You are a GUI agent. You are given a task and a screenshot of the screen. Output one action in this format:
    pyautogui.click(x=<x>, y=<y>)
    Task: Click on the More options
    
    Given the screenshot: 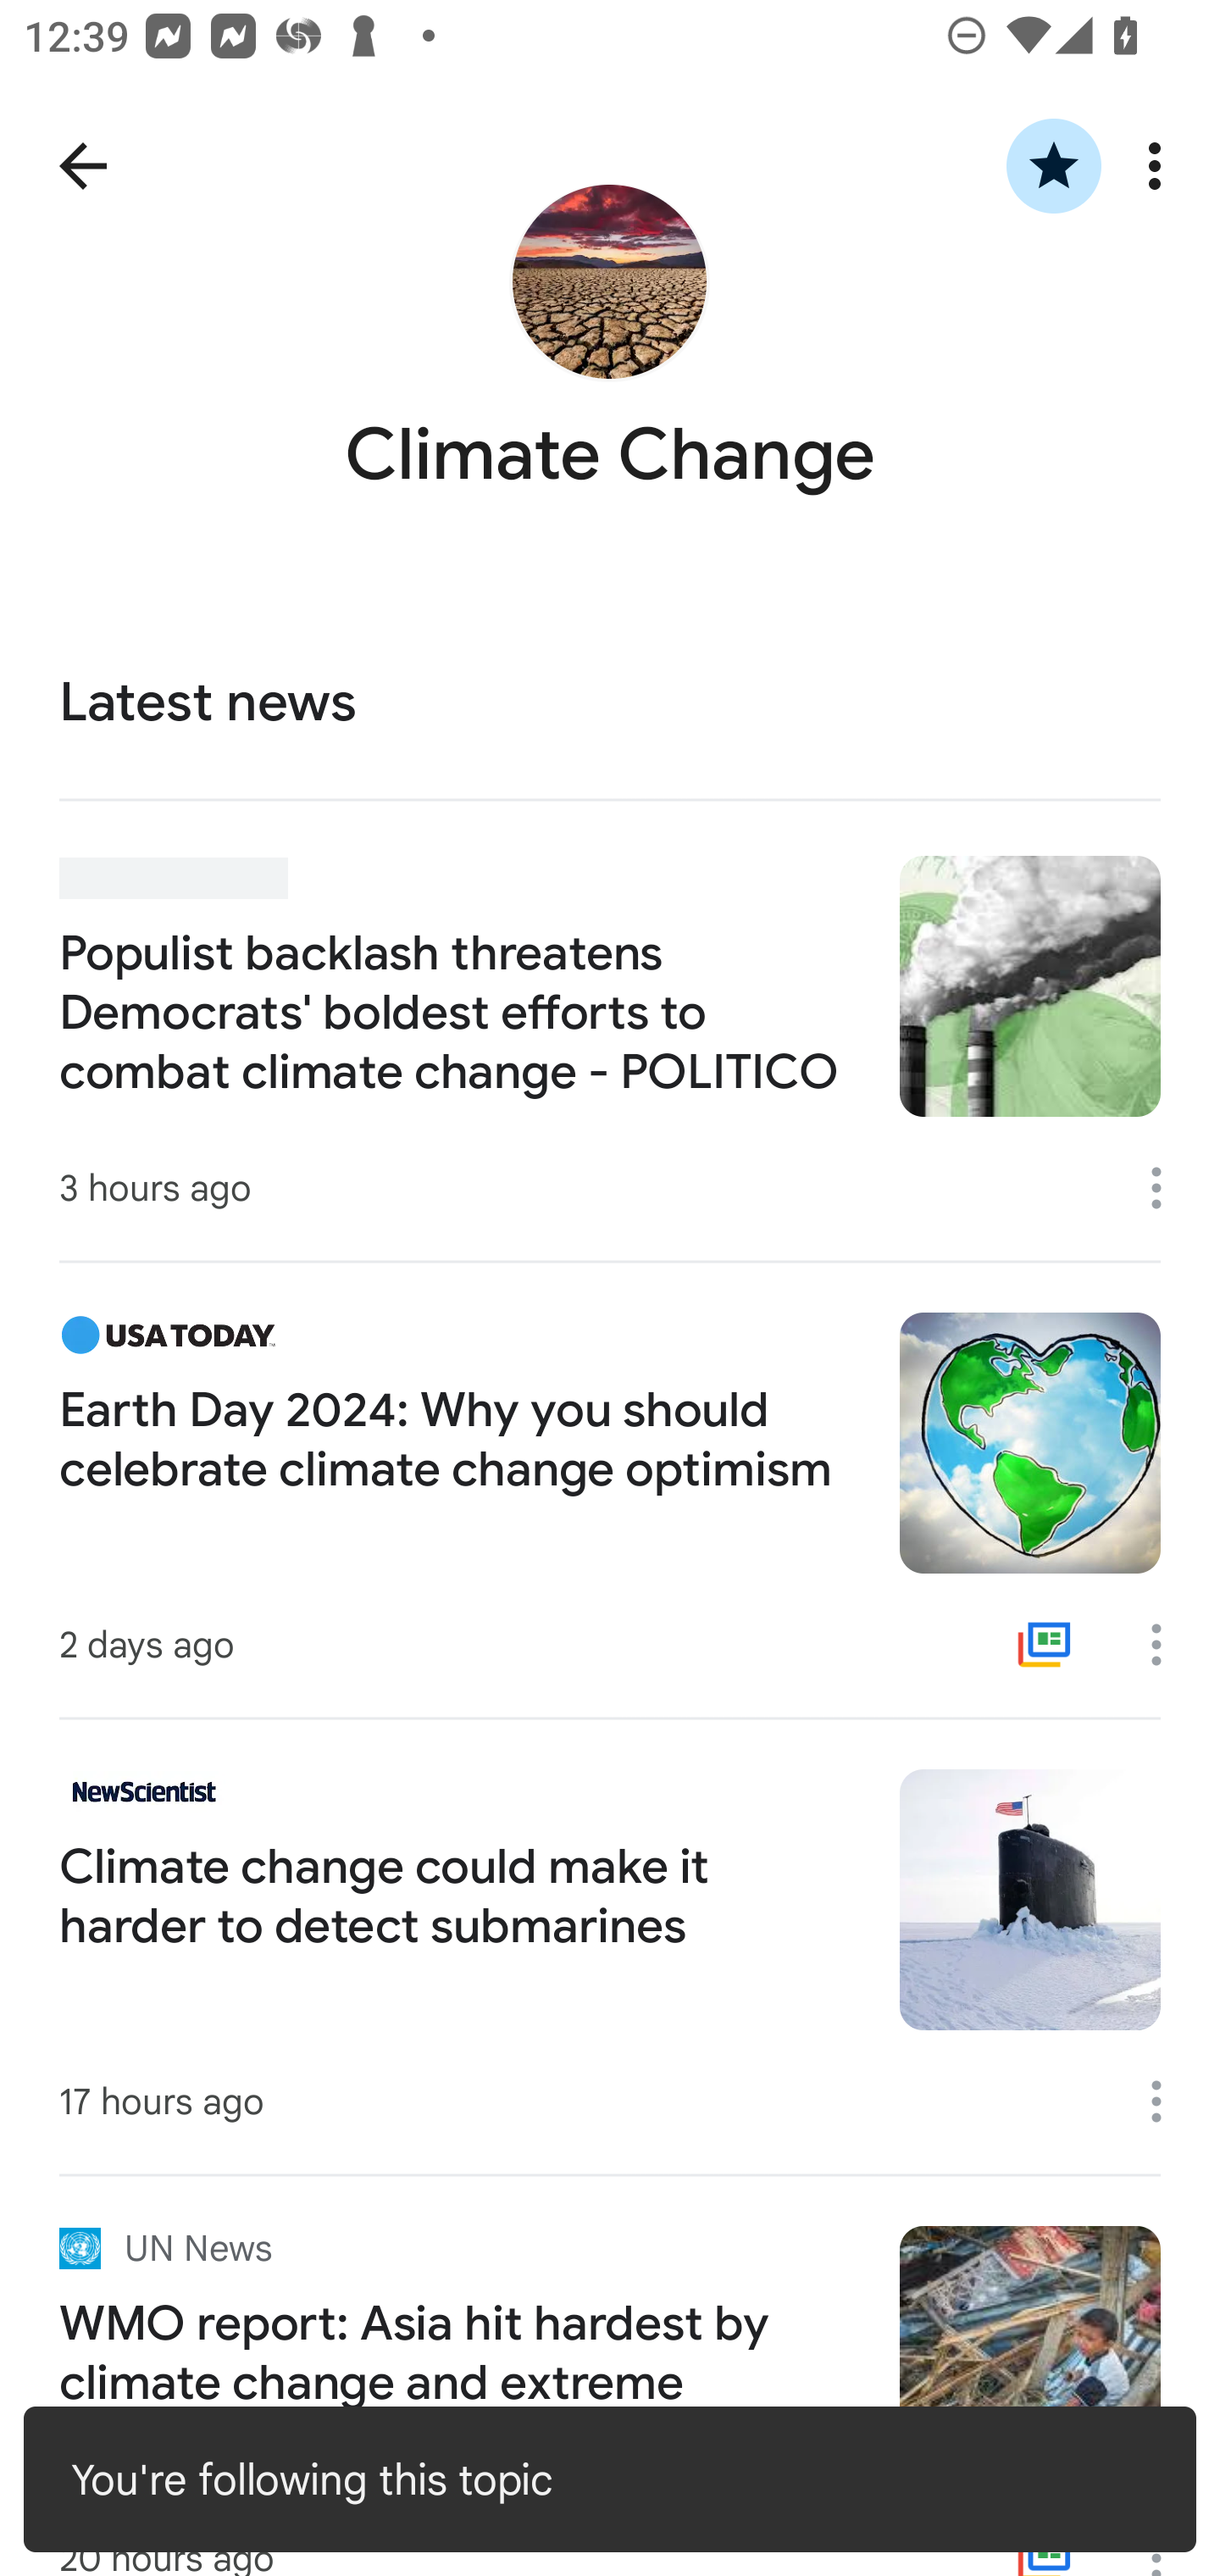 What is the action you would take?
    pyautogui.click(x=1167, y=1644)
    